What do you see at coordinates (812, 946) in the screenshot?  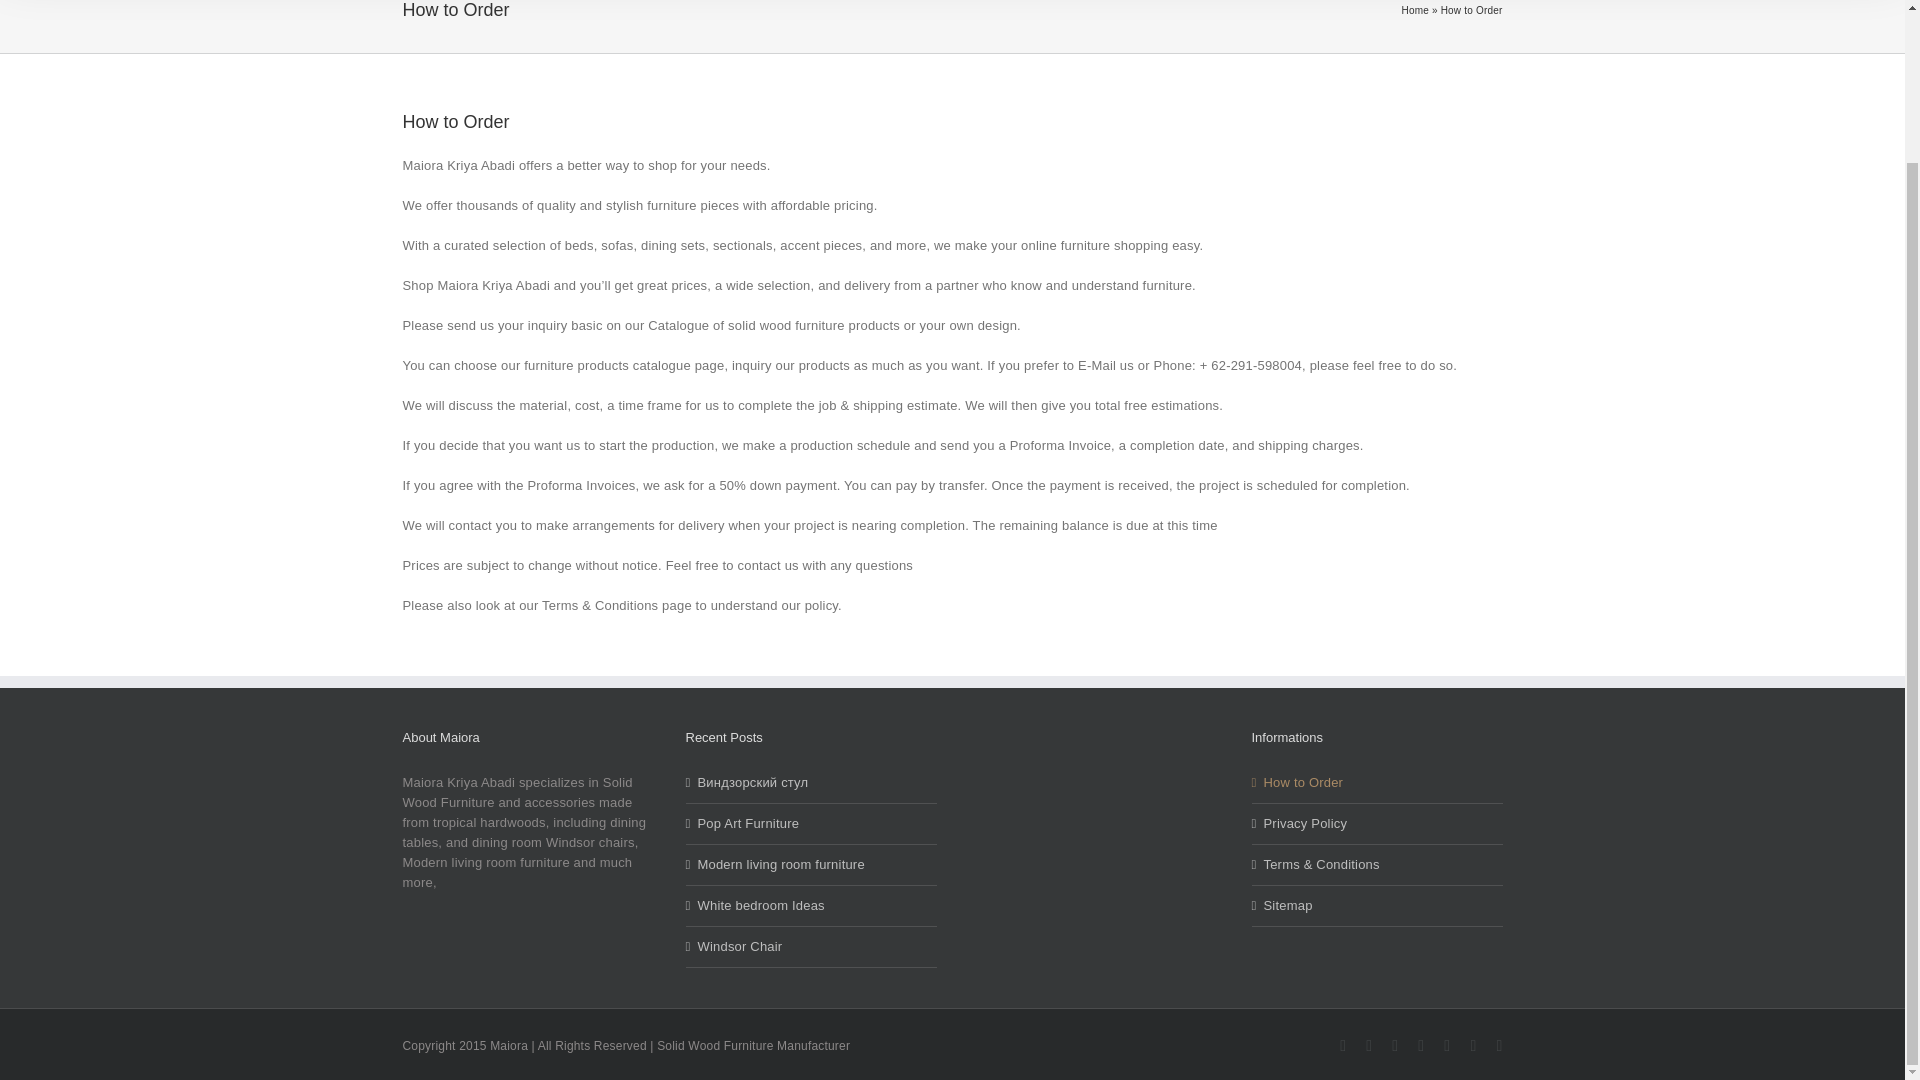 I see `Windsor Chair` at bounding box center [812, 946].